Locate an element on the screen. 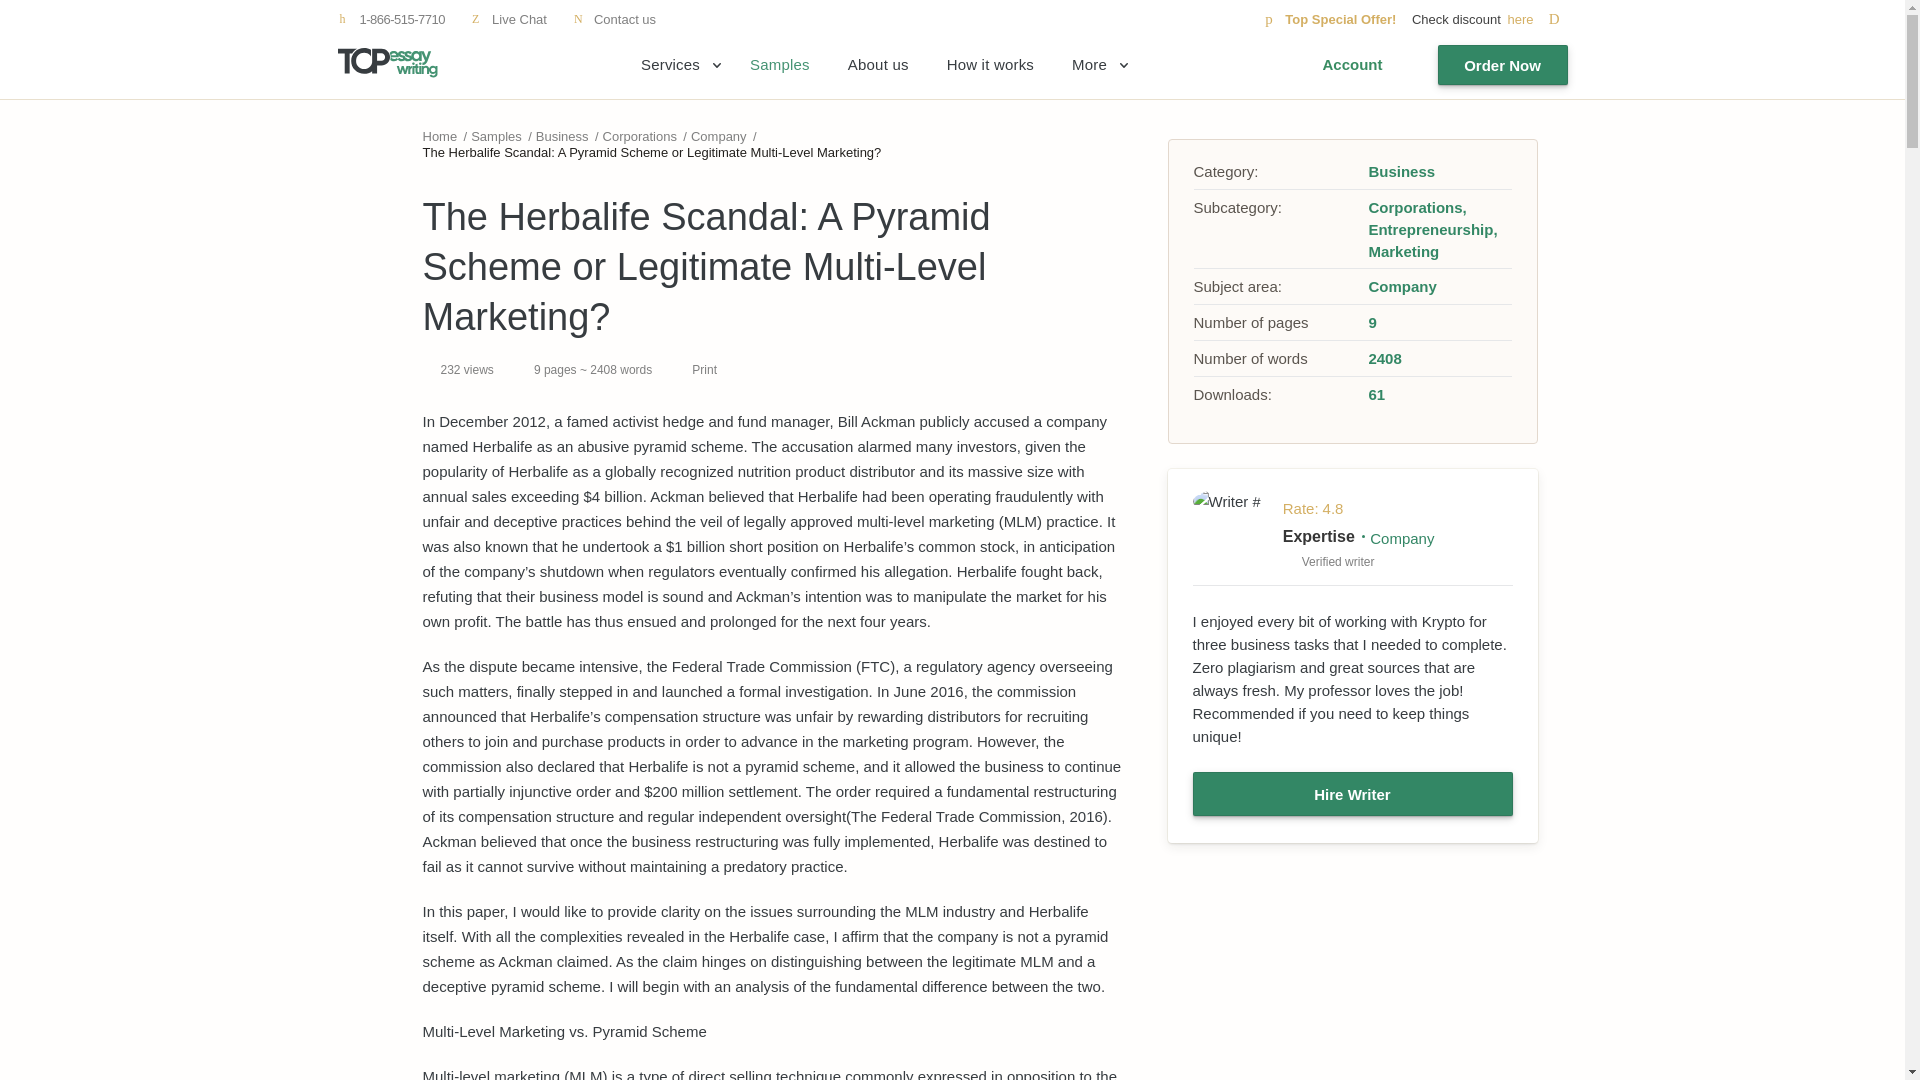  Print is located at coordinates (696, 369).